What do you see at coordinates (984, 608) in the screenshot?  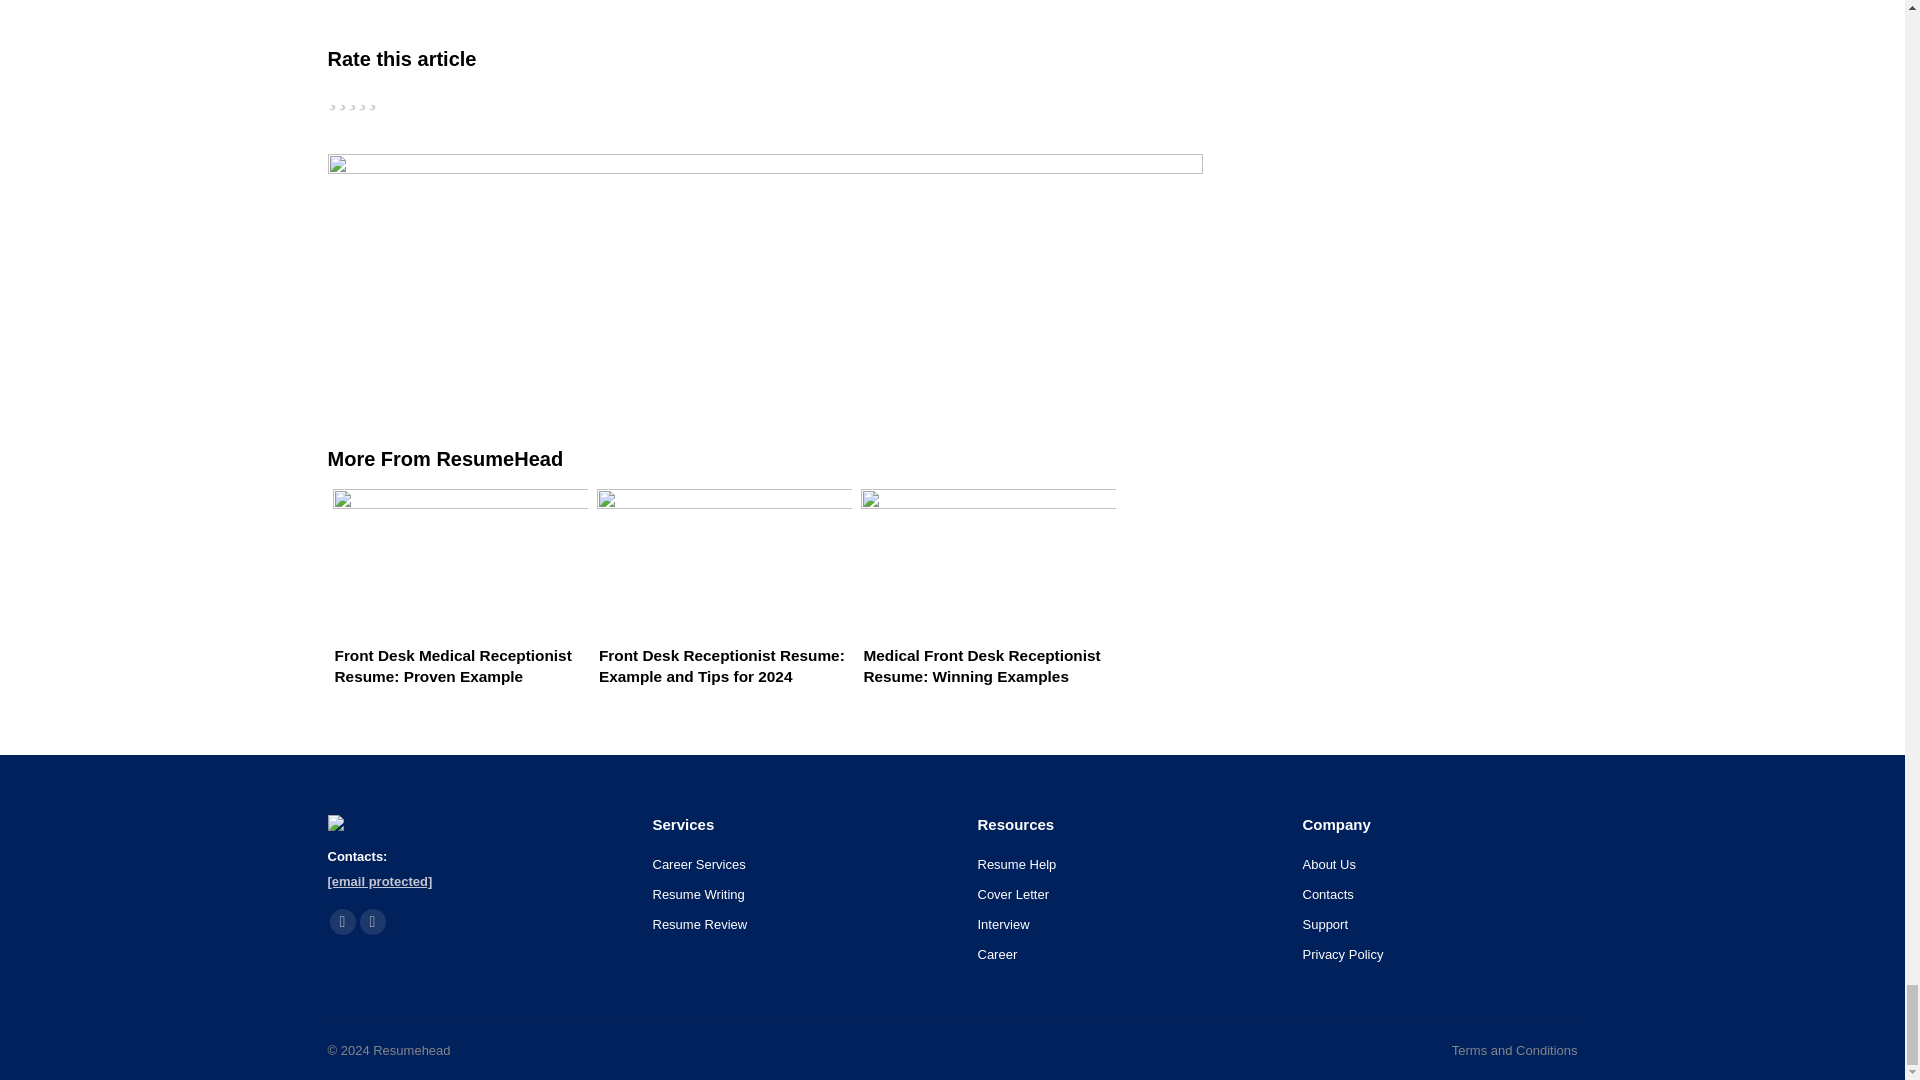 I see `Medical Front Desk Receptionist Resume: Winning Examples` at bounding box center [984, 608].